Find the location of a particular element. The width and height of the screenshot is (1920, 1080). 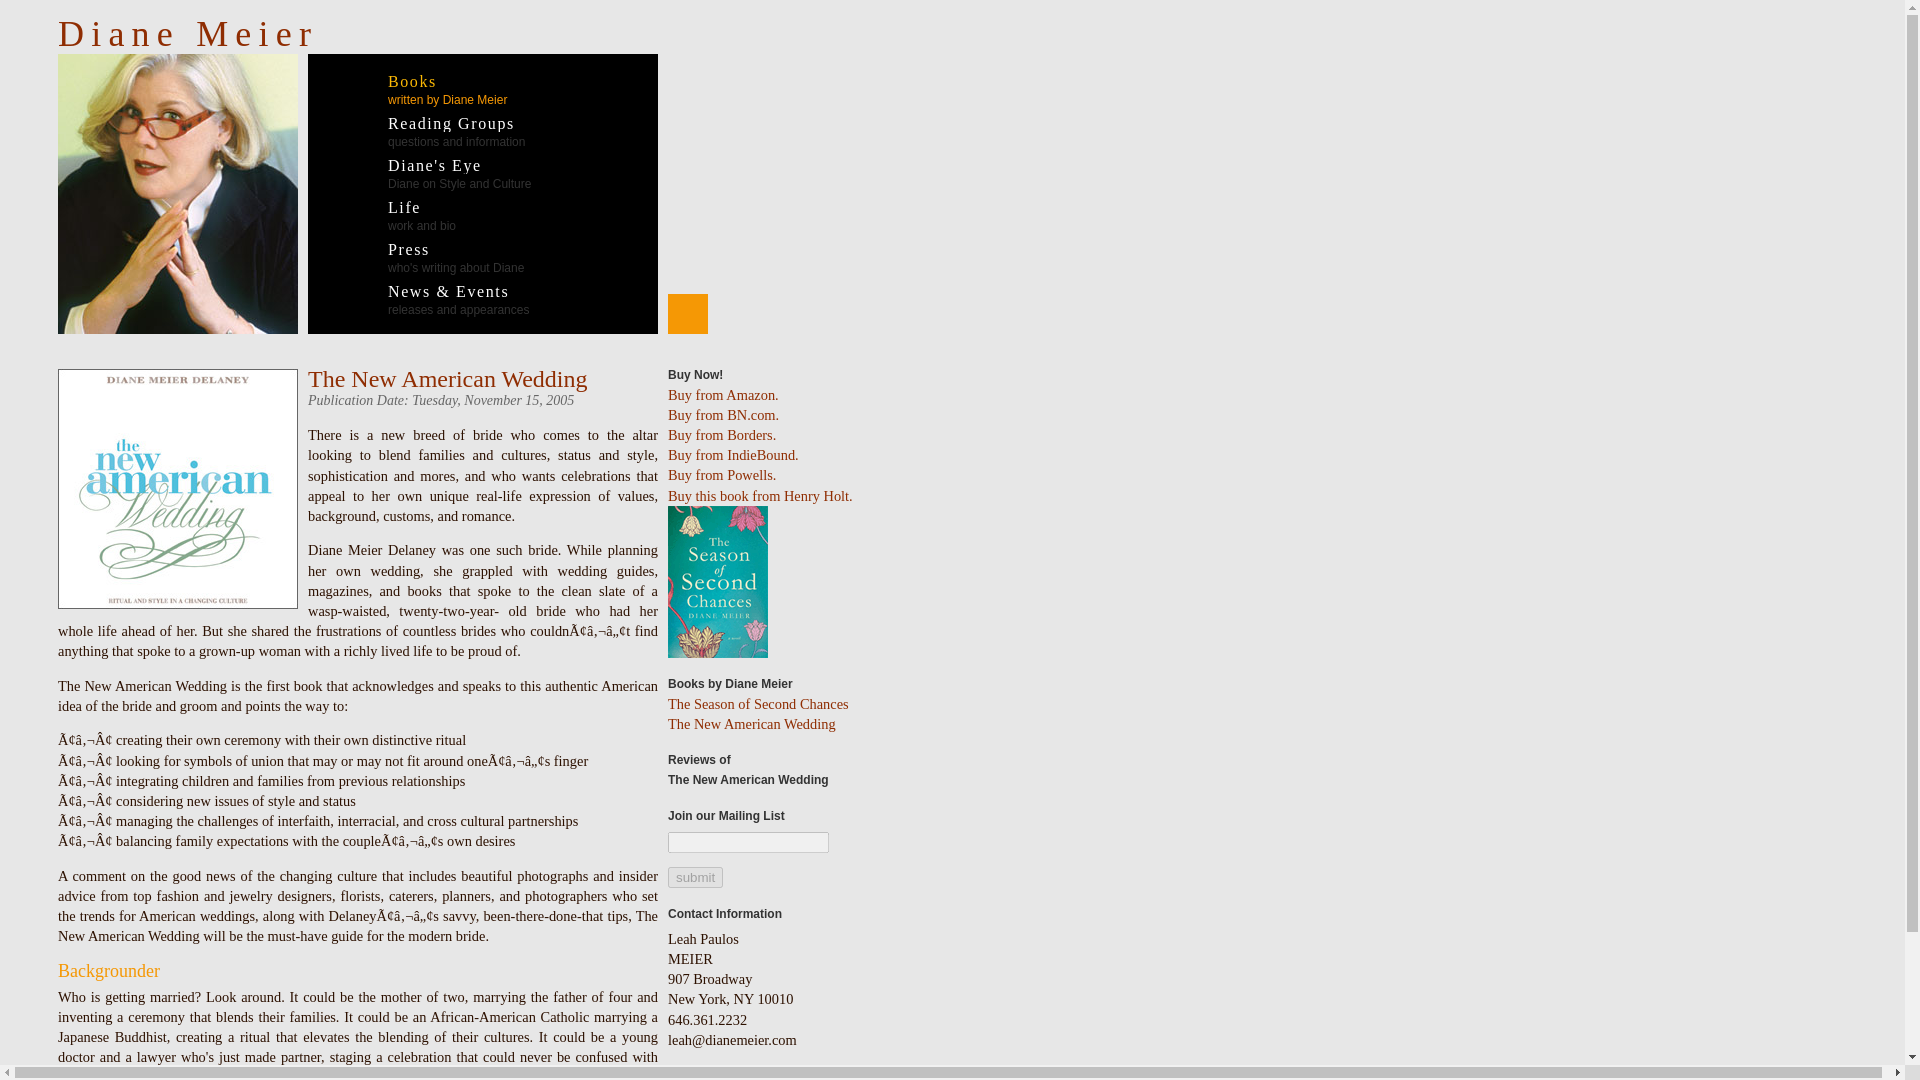

Diane Meier is located at coordinates (188, 34).